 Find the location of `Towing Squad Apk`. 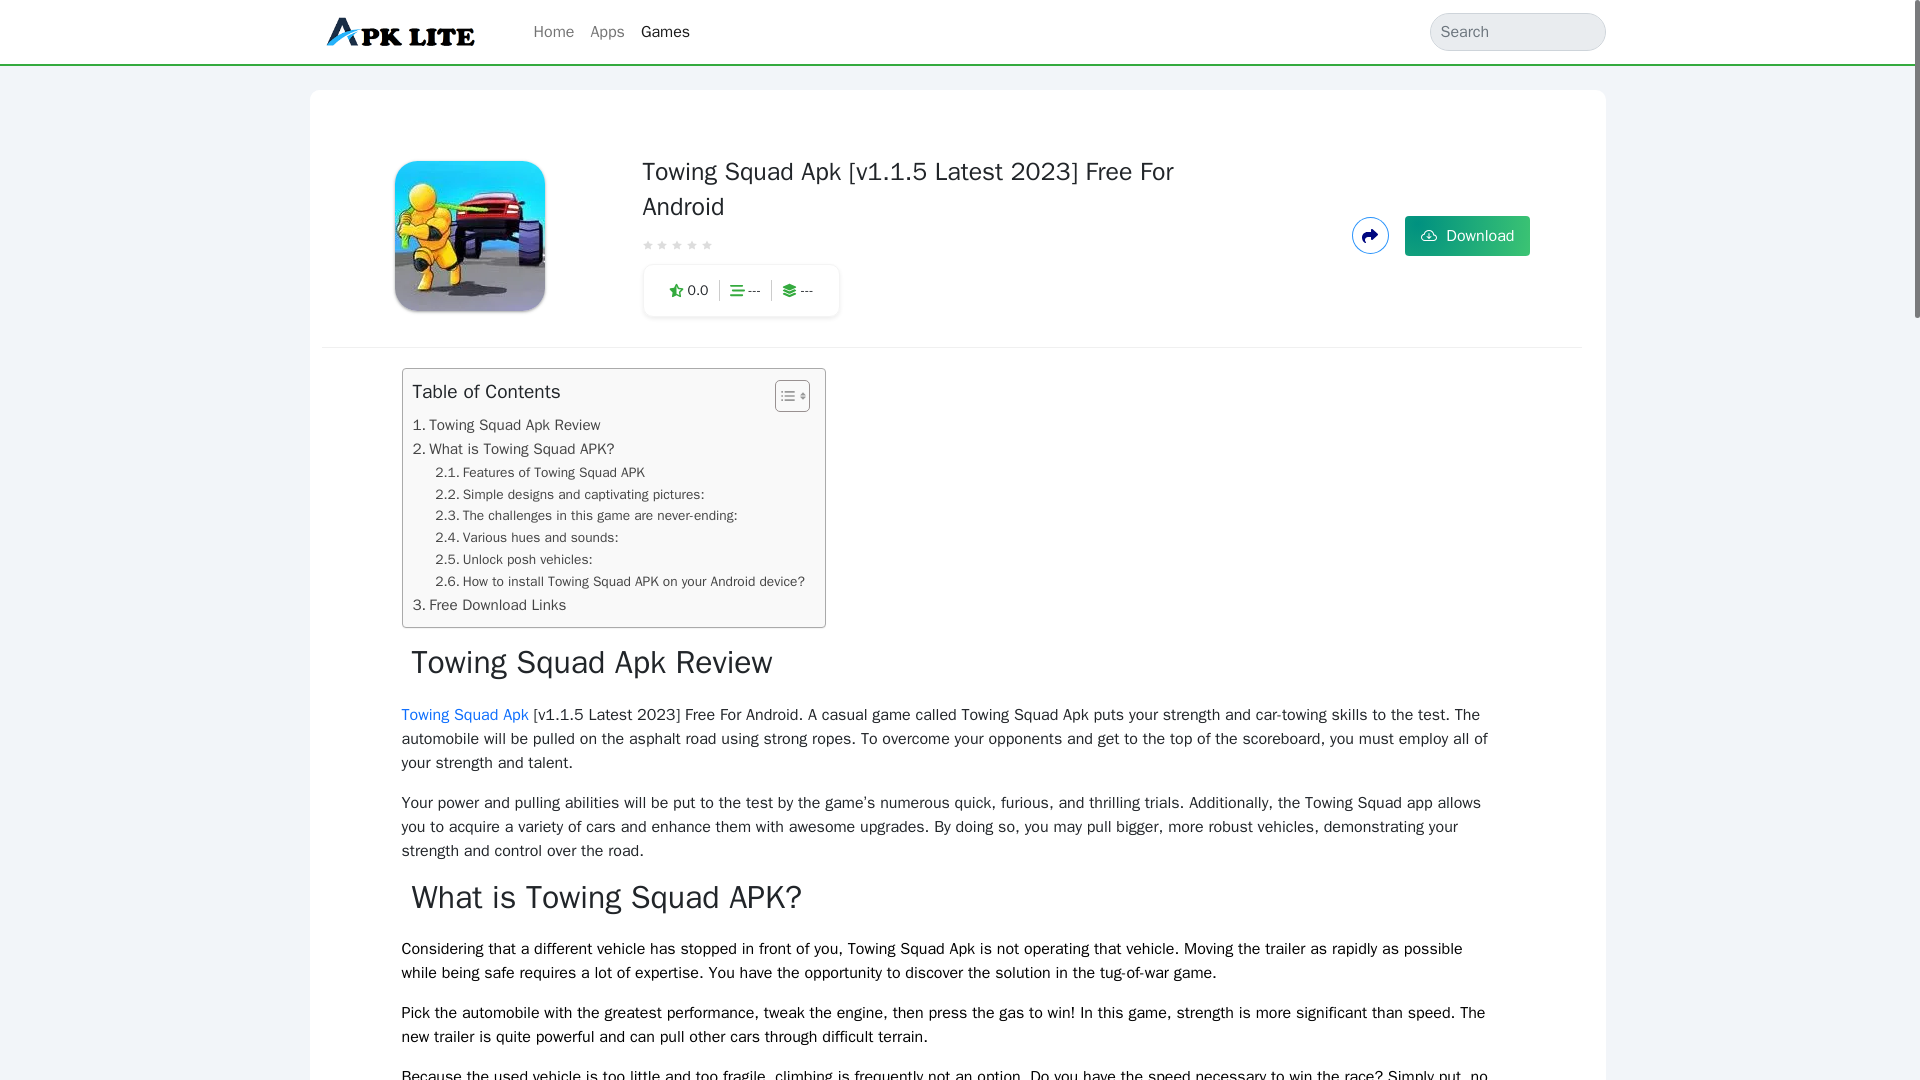

Towing Squad Apk is located at coordinates (465, 714).